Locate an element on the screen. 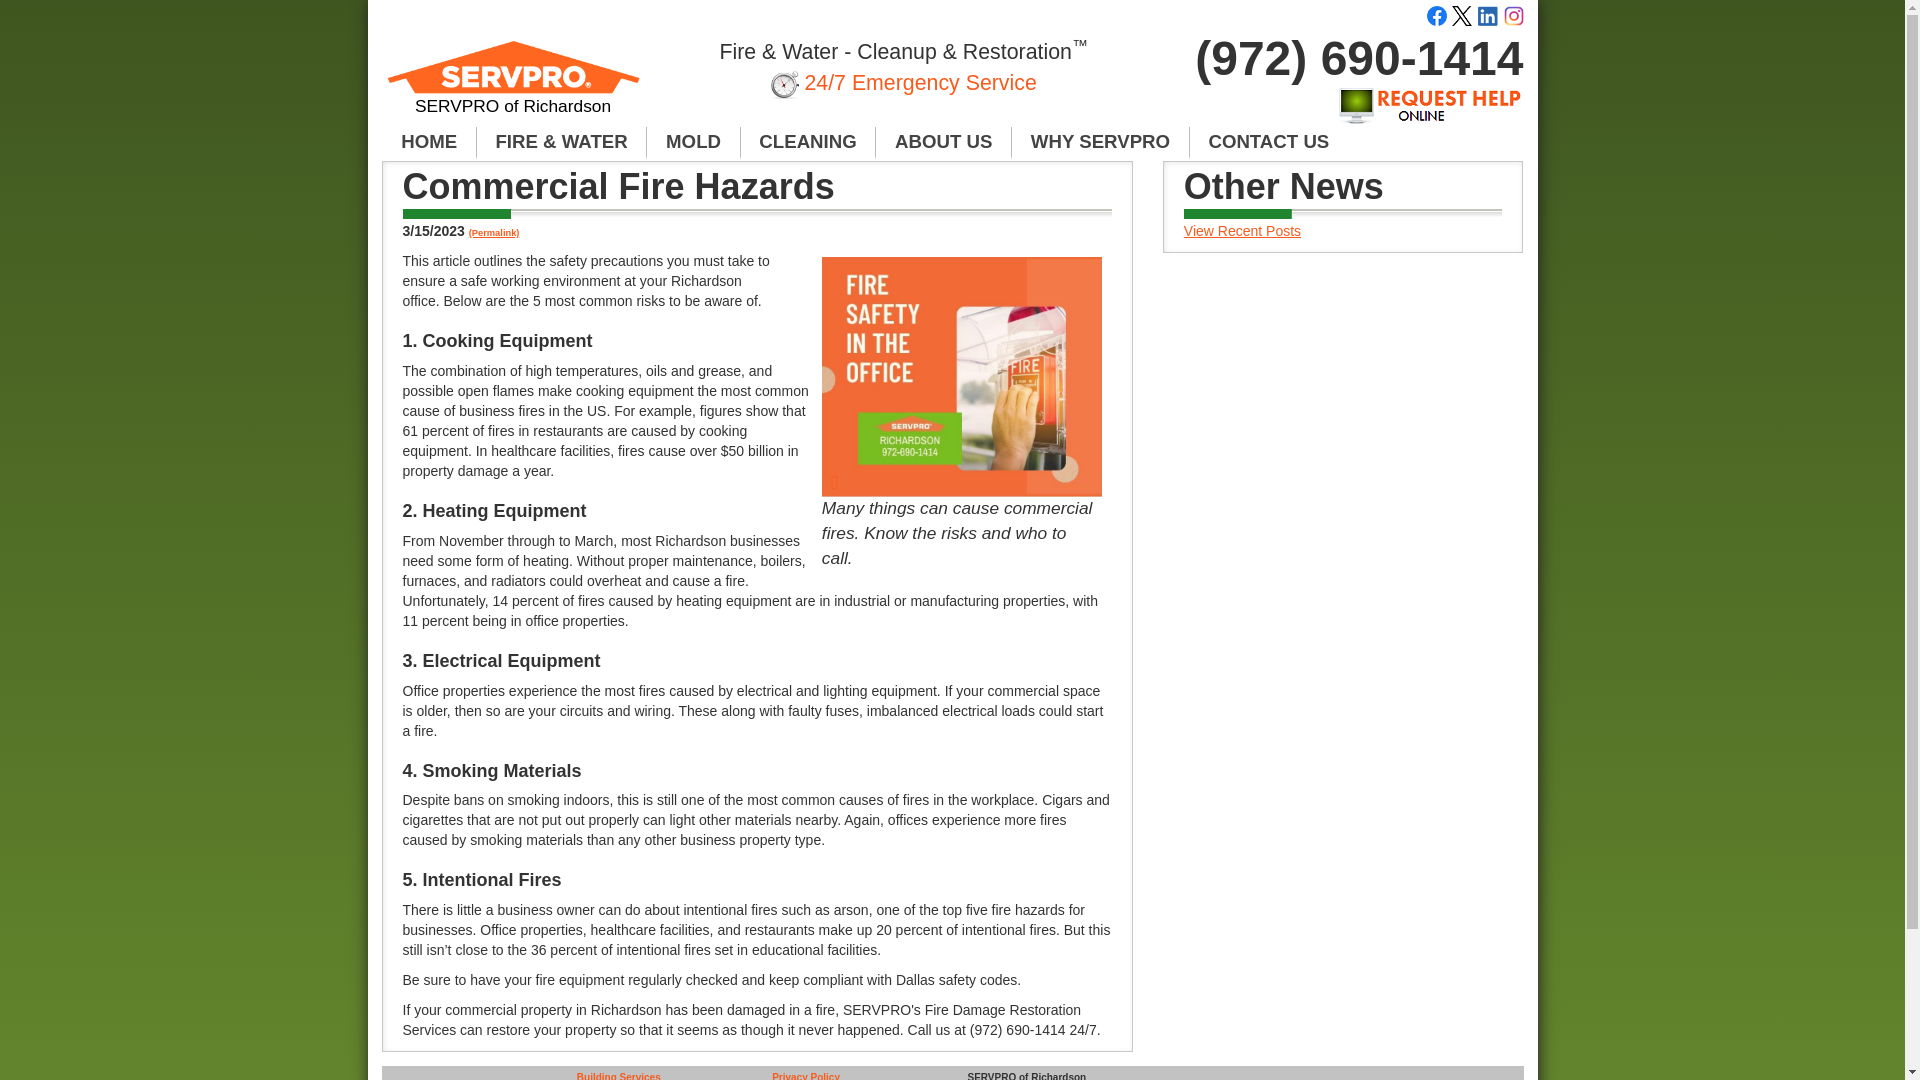  CLEANING is located at coordinates (809, 142).